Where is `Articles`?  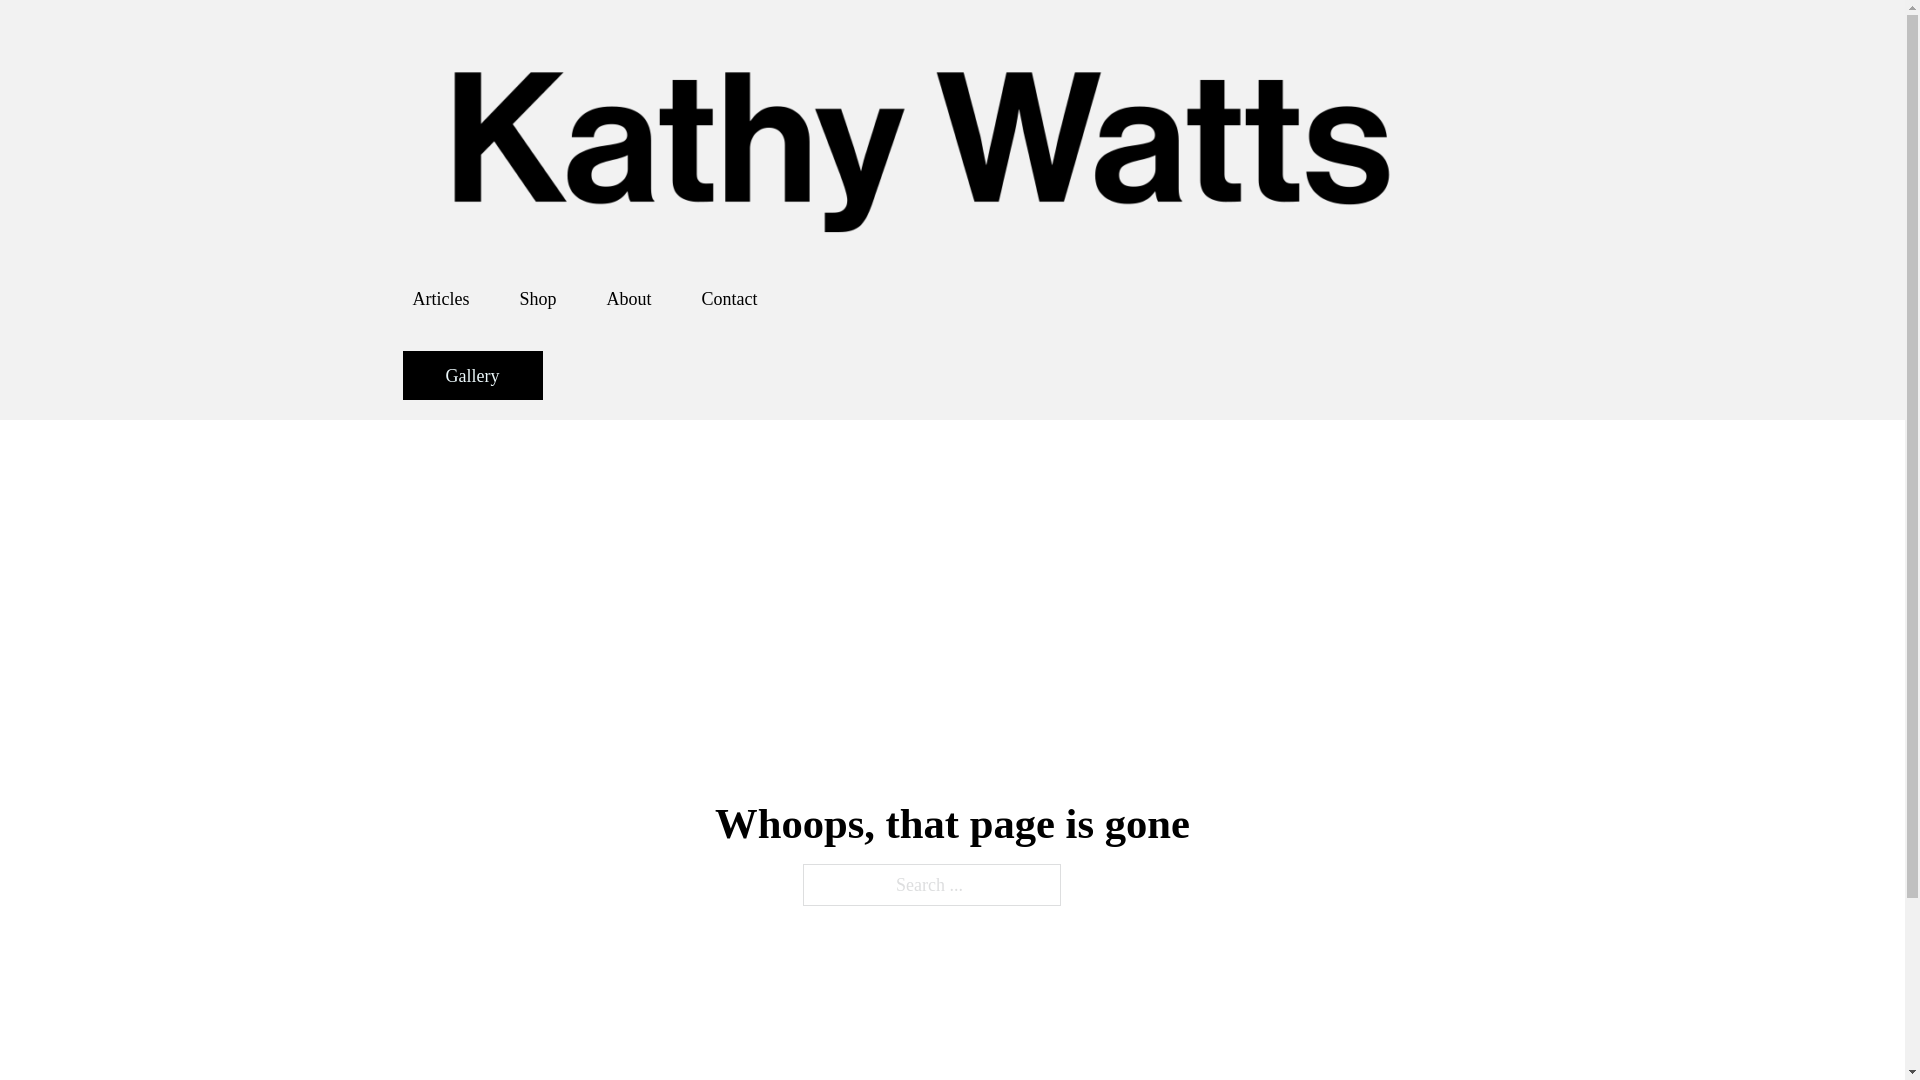
Articles is located at coordinates (440, 298).